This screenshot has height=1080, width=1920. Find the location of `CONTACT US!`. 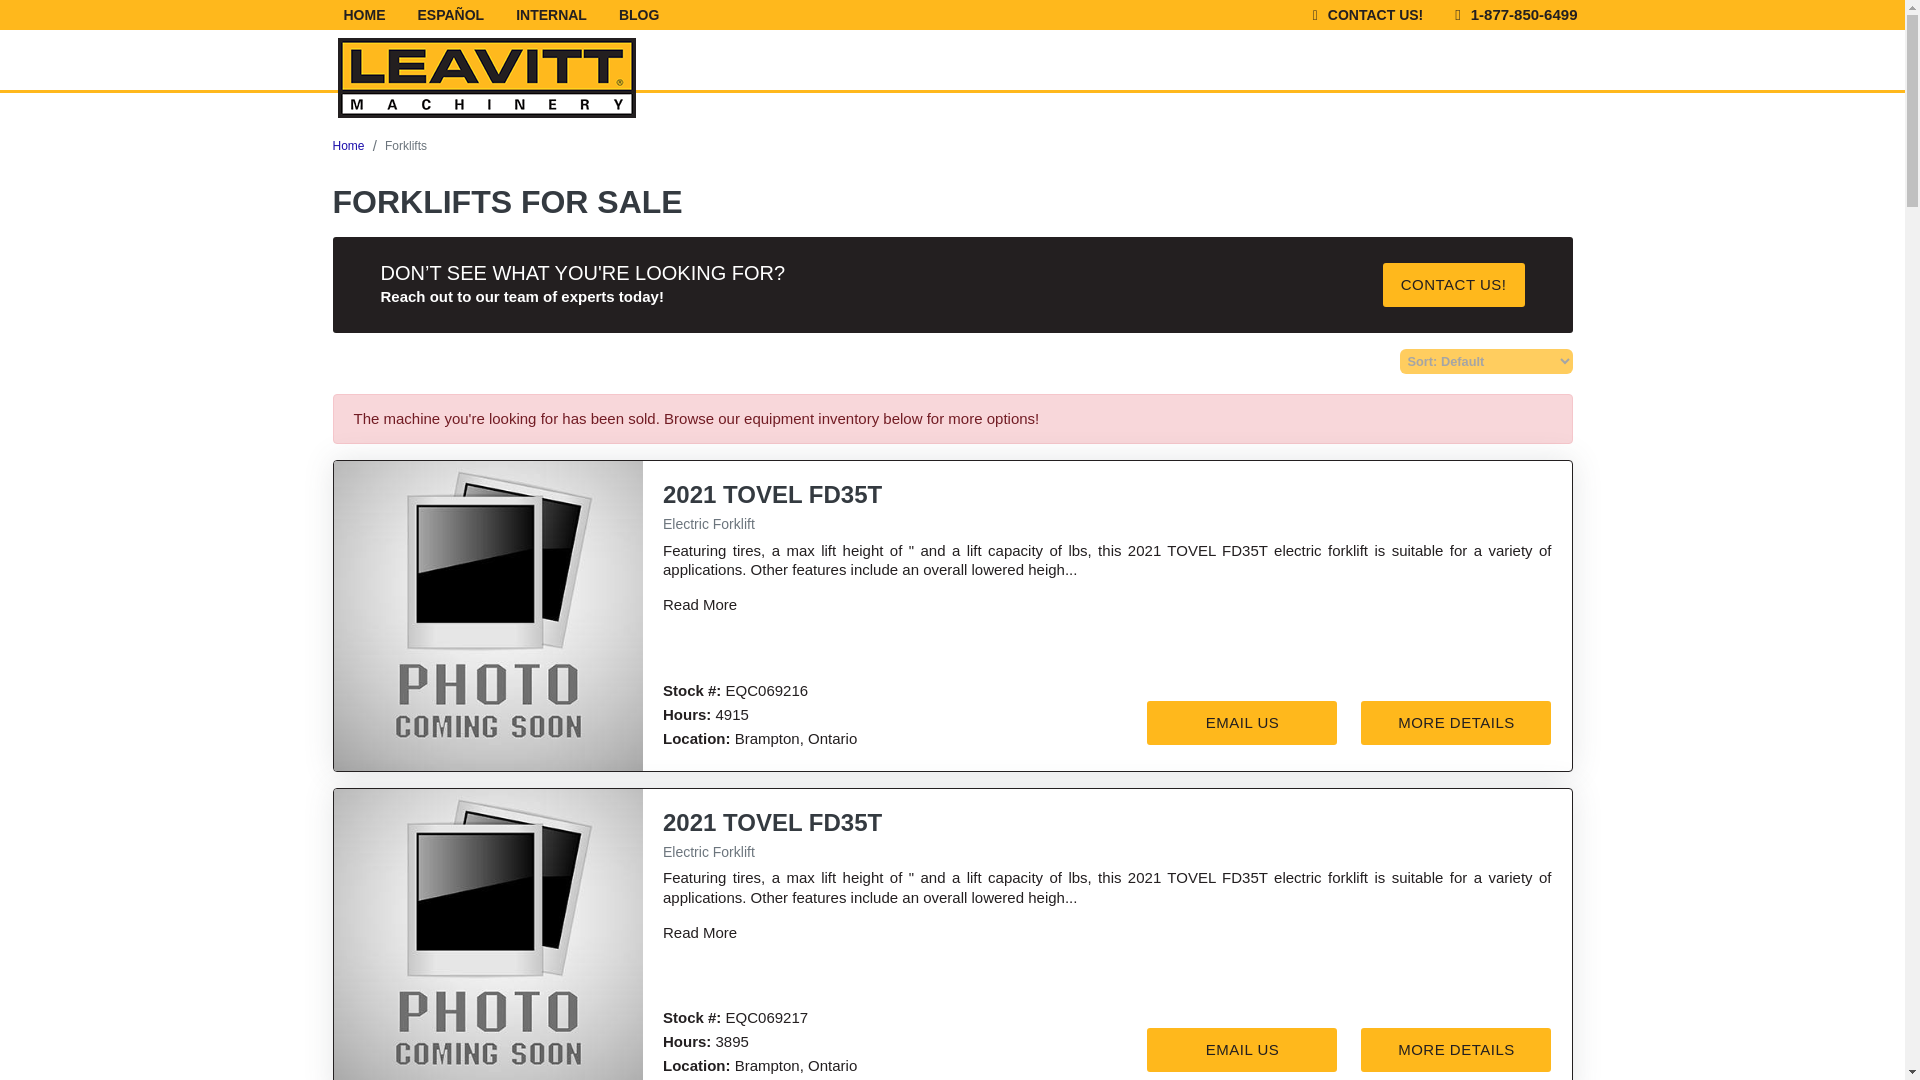

CONTACT US! is located at coordinates (1368, 15).